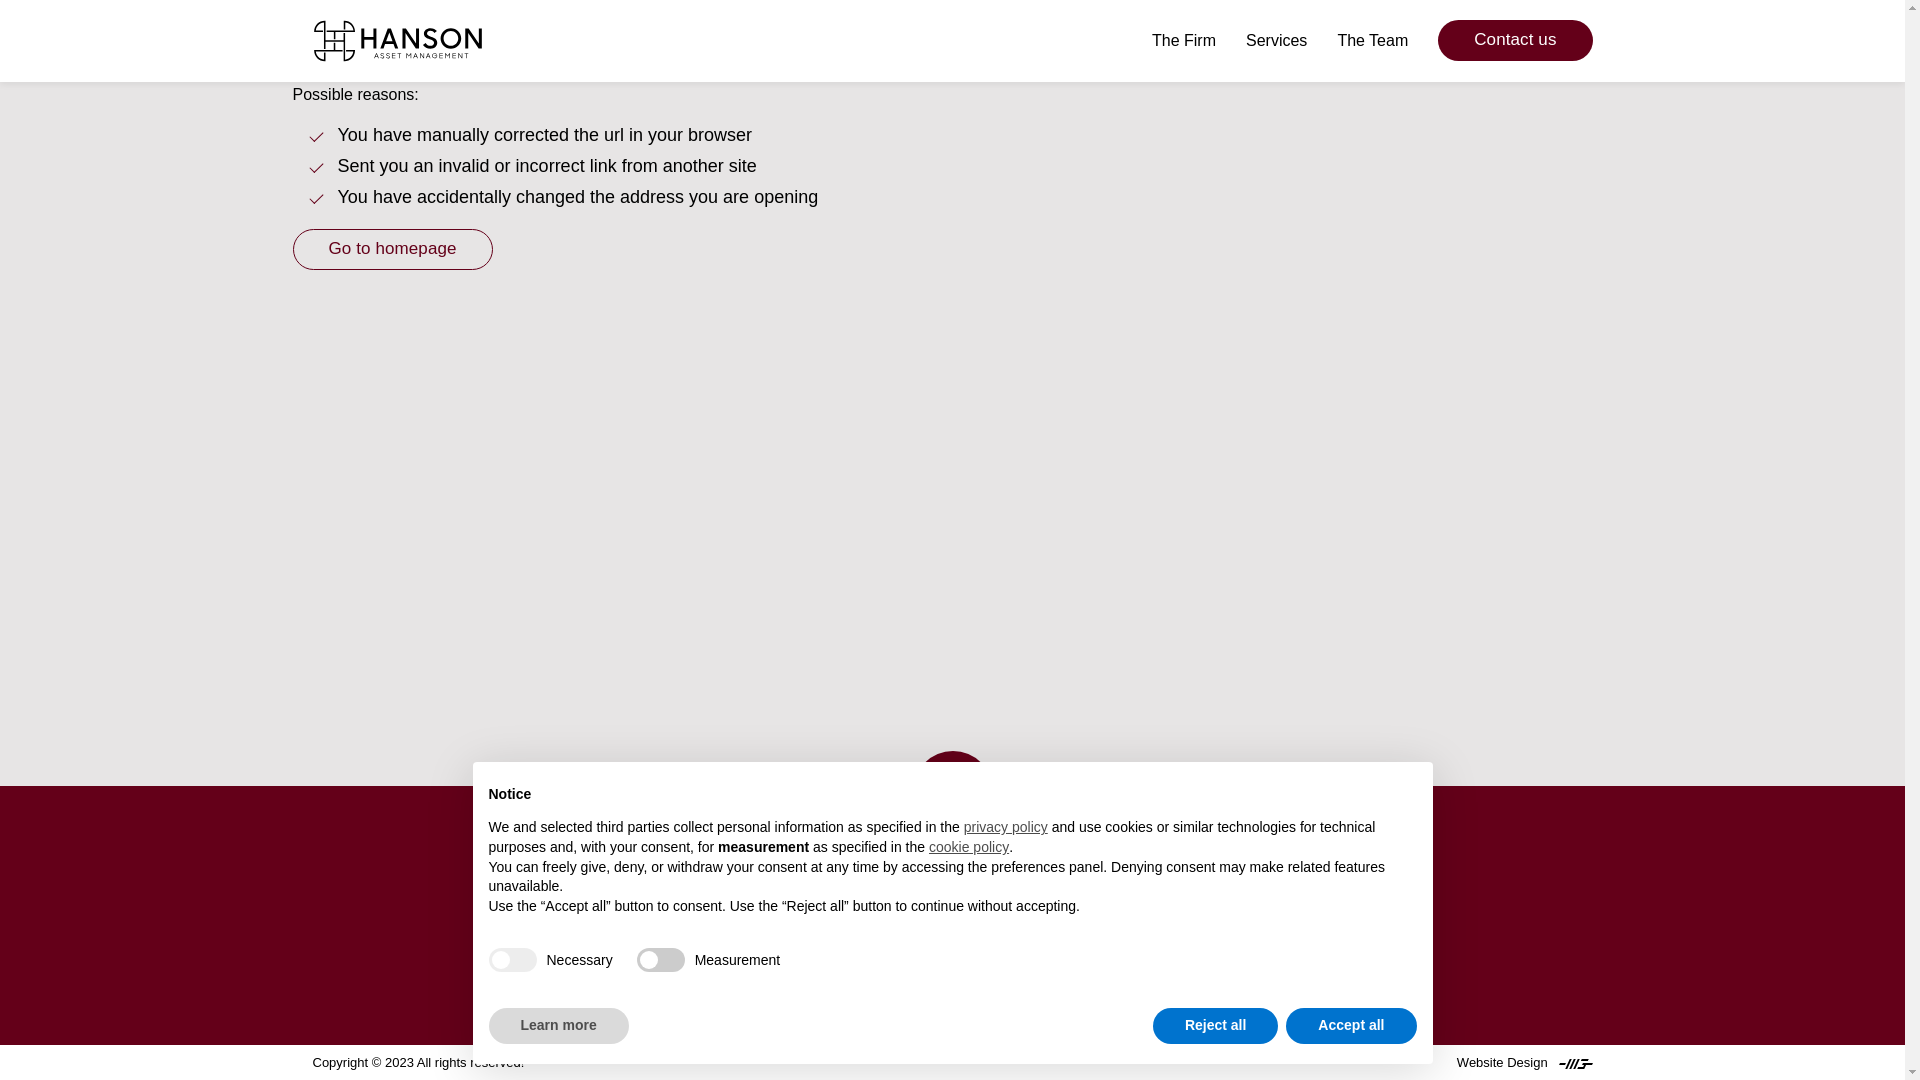 The image size is (1920, 1080). I want to click on privacy policy, so click(1006, 828).